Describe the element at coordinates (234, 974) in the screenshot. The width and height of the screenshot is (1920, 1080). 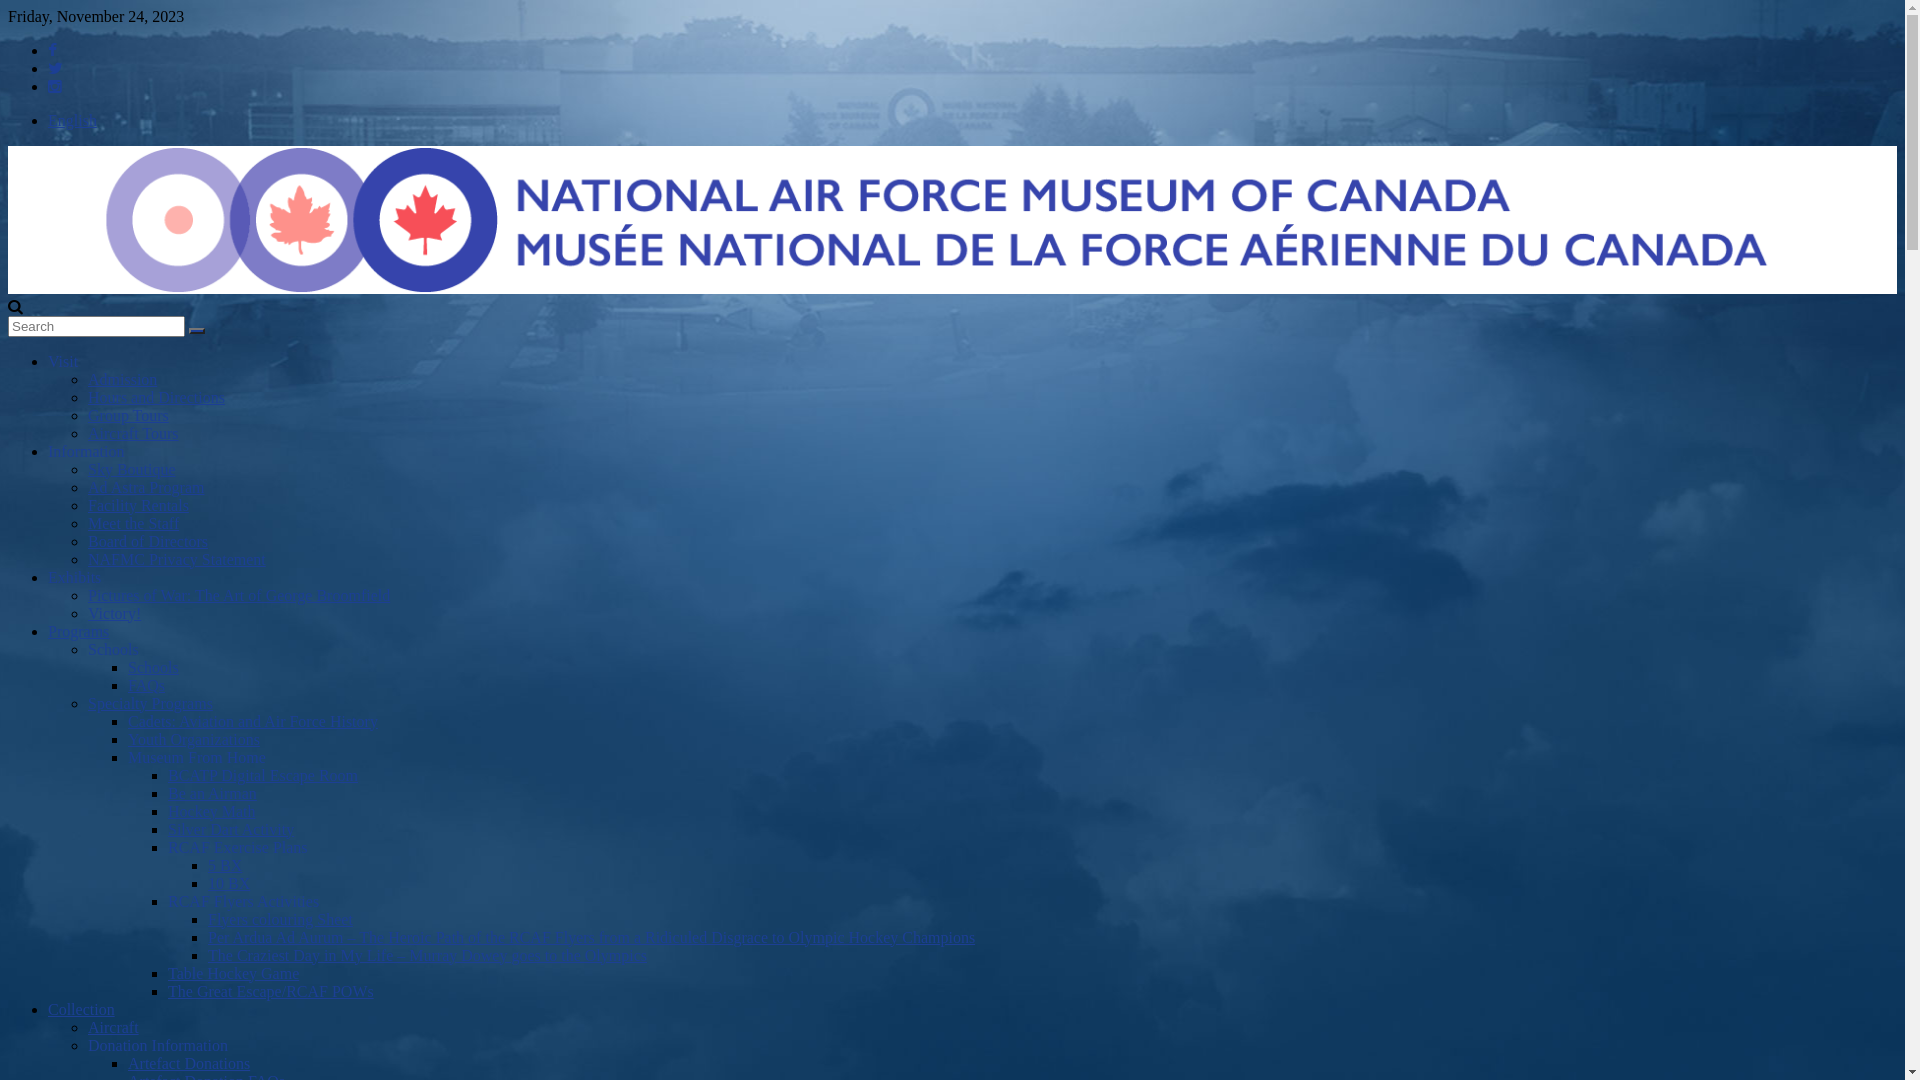
I see `Table Hockey Game` at that location.